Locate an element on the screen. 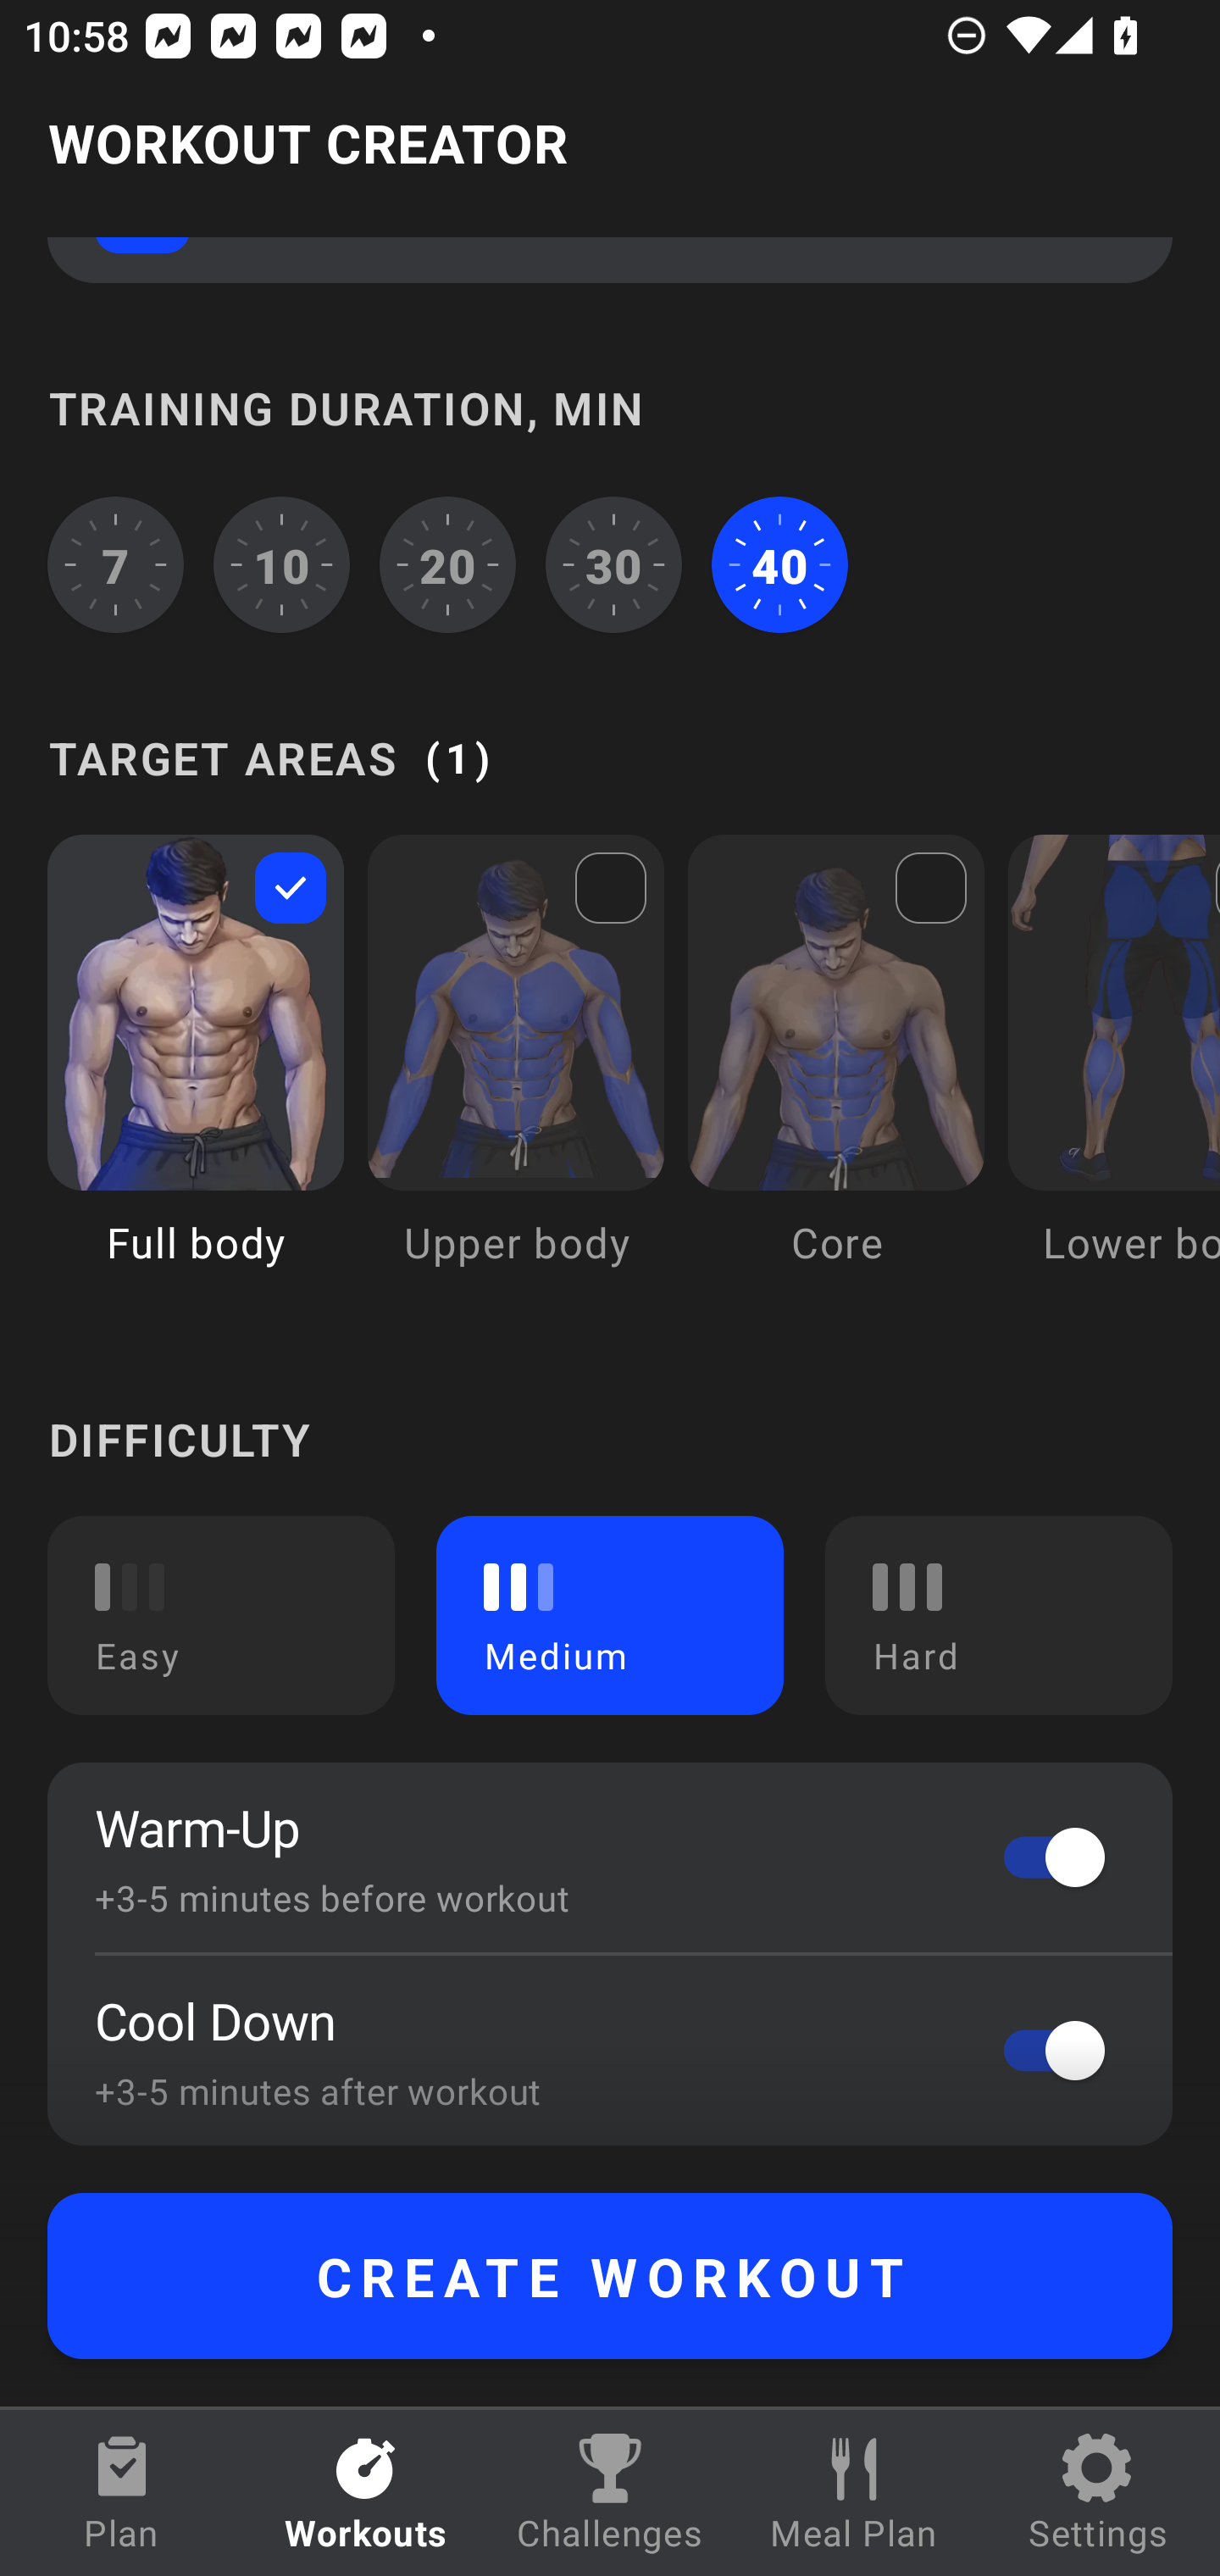 The height and width of the screenshot is (2576, 1220).  Settings  is located at coordinates (1098, 2493).